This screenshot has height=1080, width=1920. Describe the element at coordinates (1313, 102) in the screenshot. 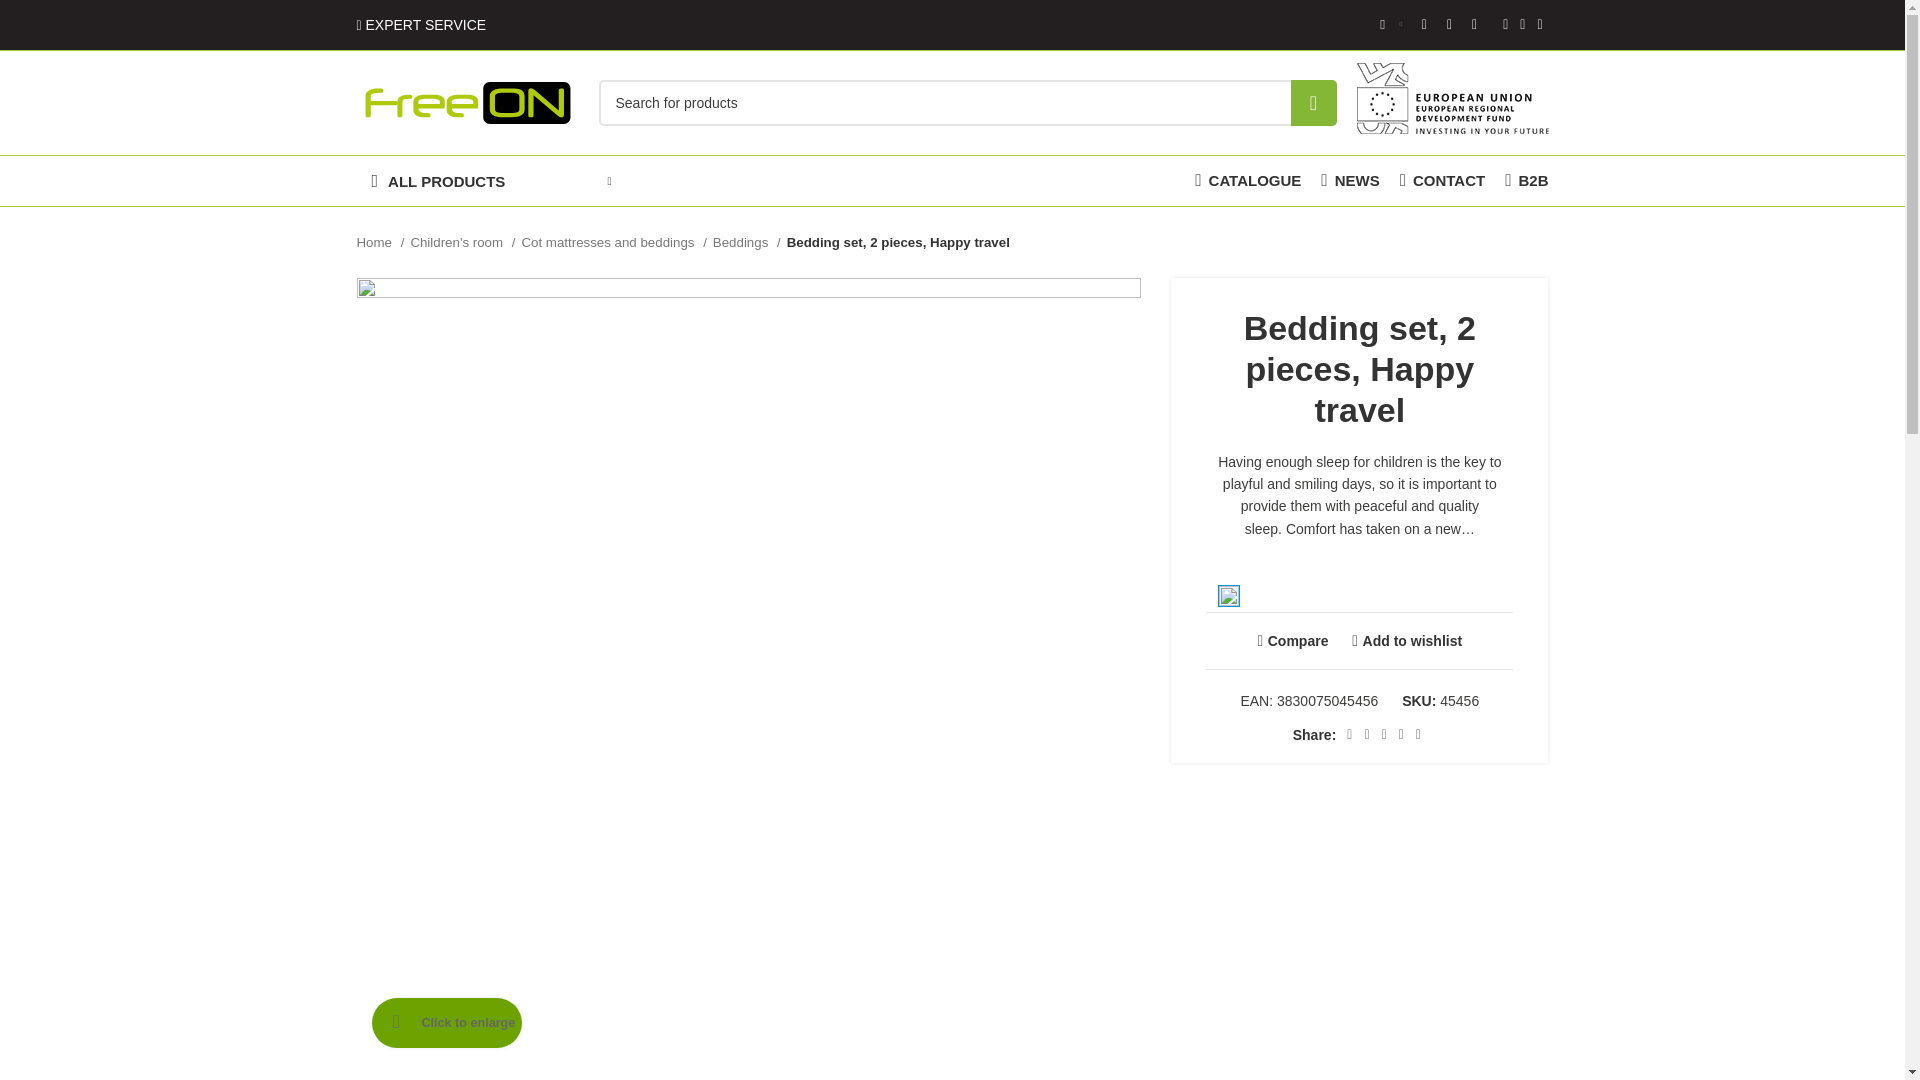

I see `SEARCH` at that location.